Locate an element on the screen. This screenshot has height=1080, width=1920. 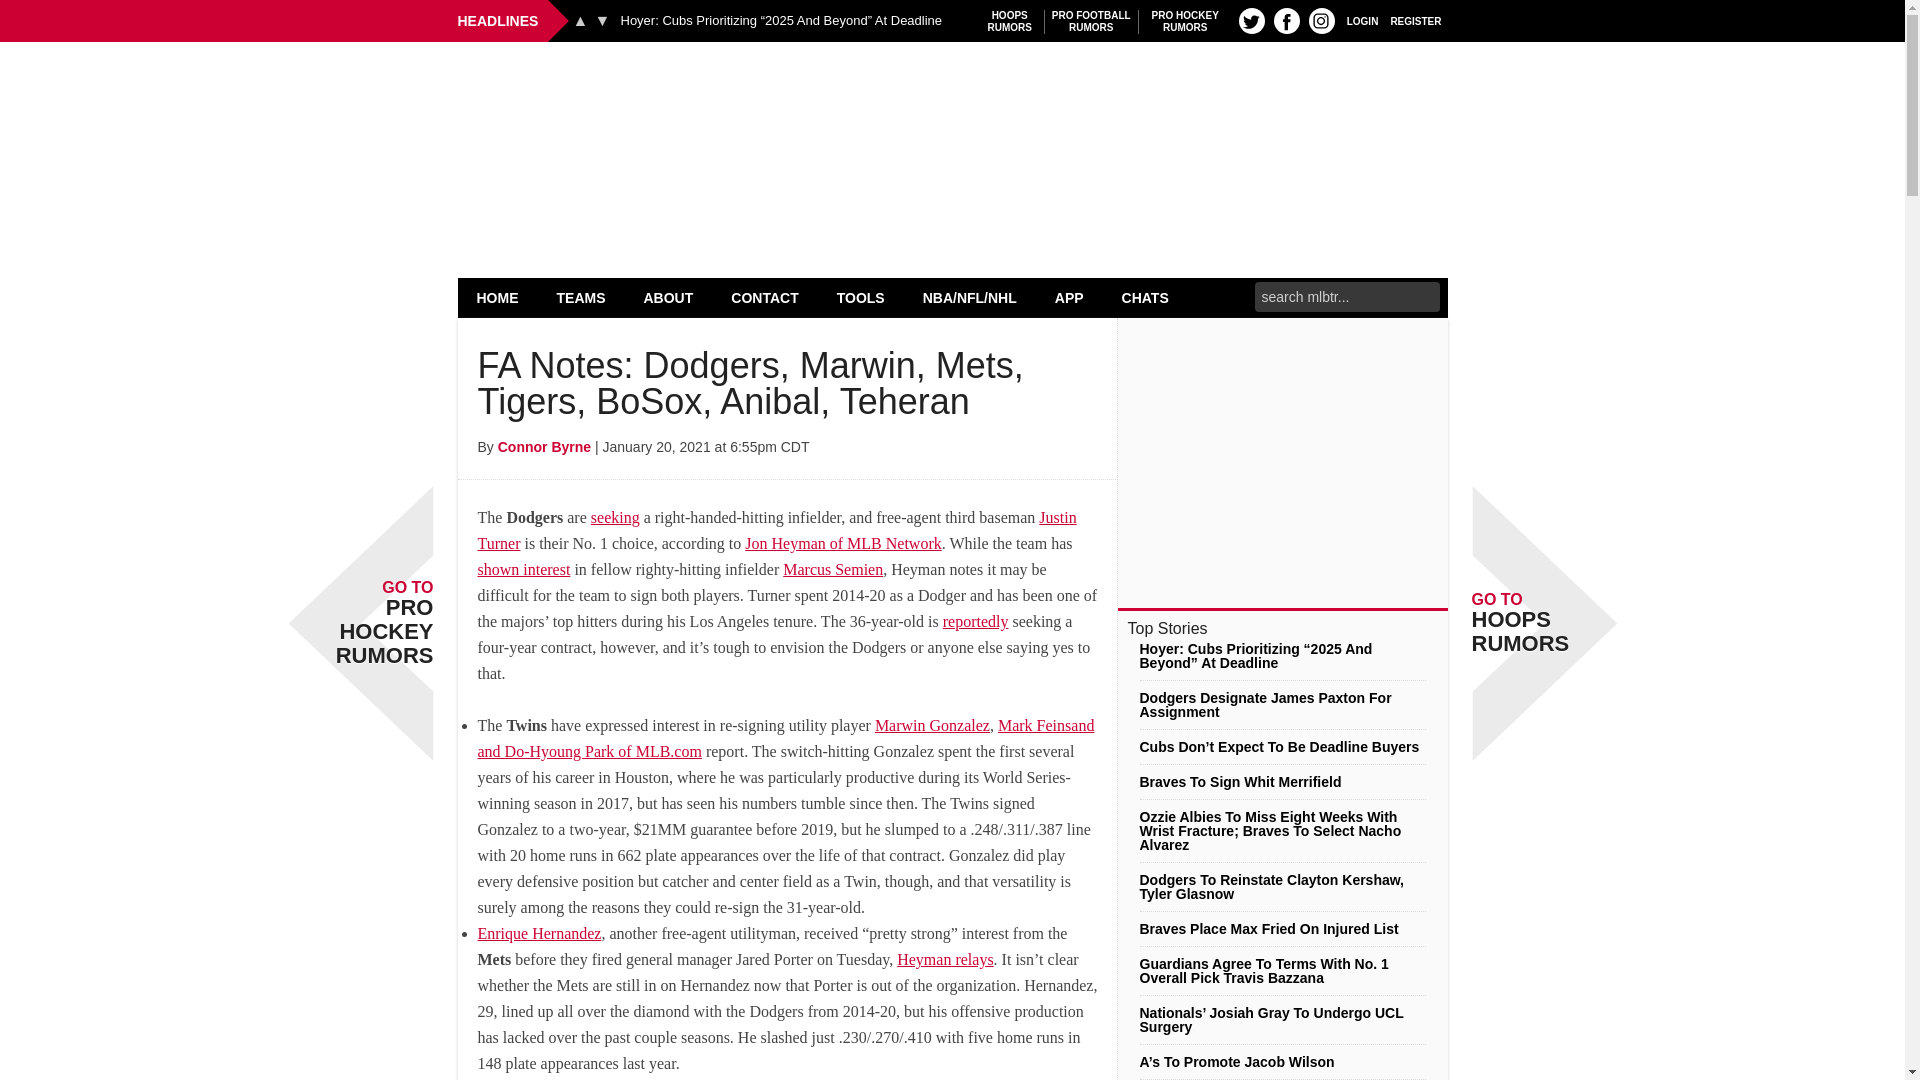
MLB Trade Rumors is located at coordinates (952, 92).